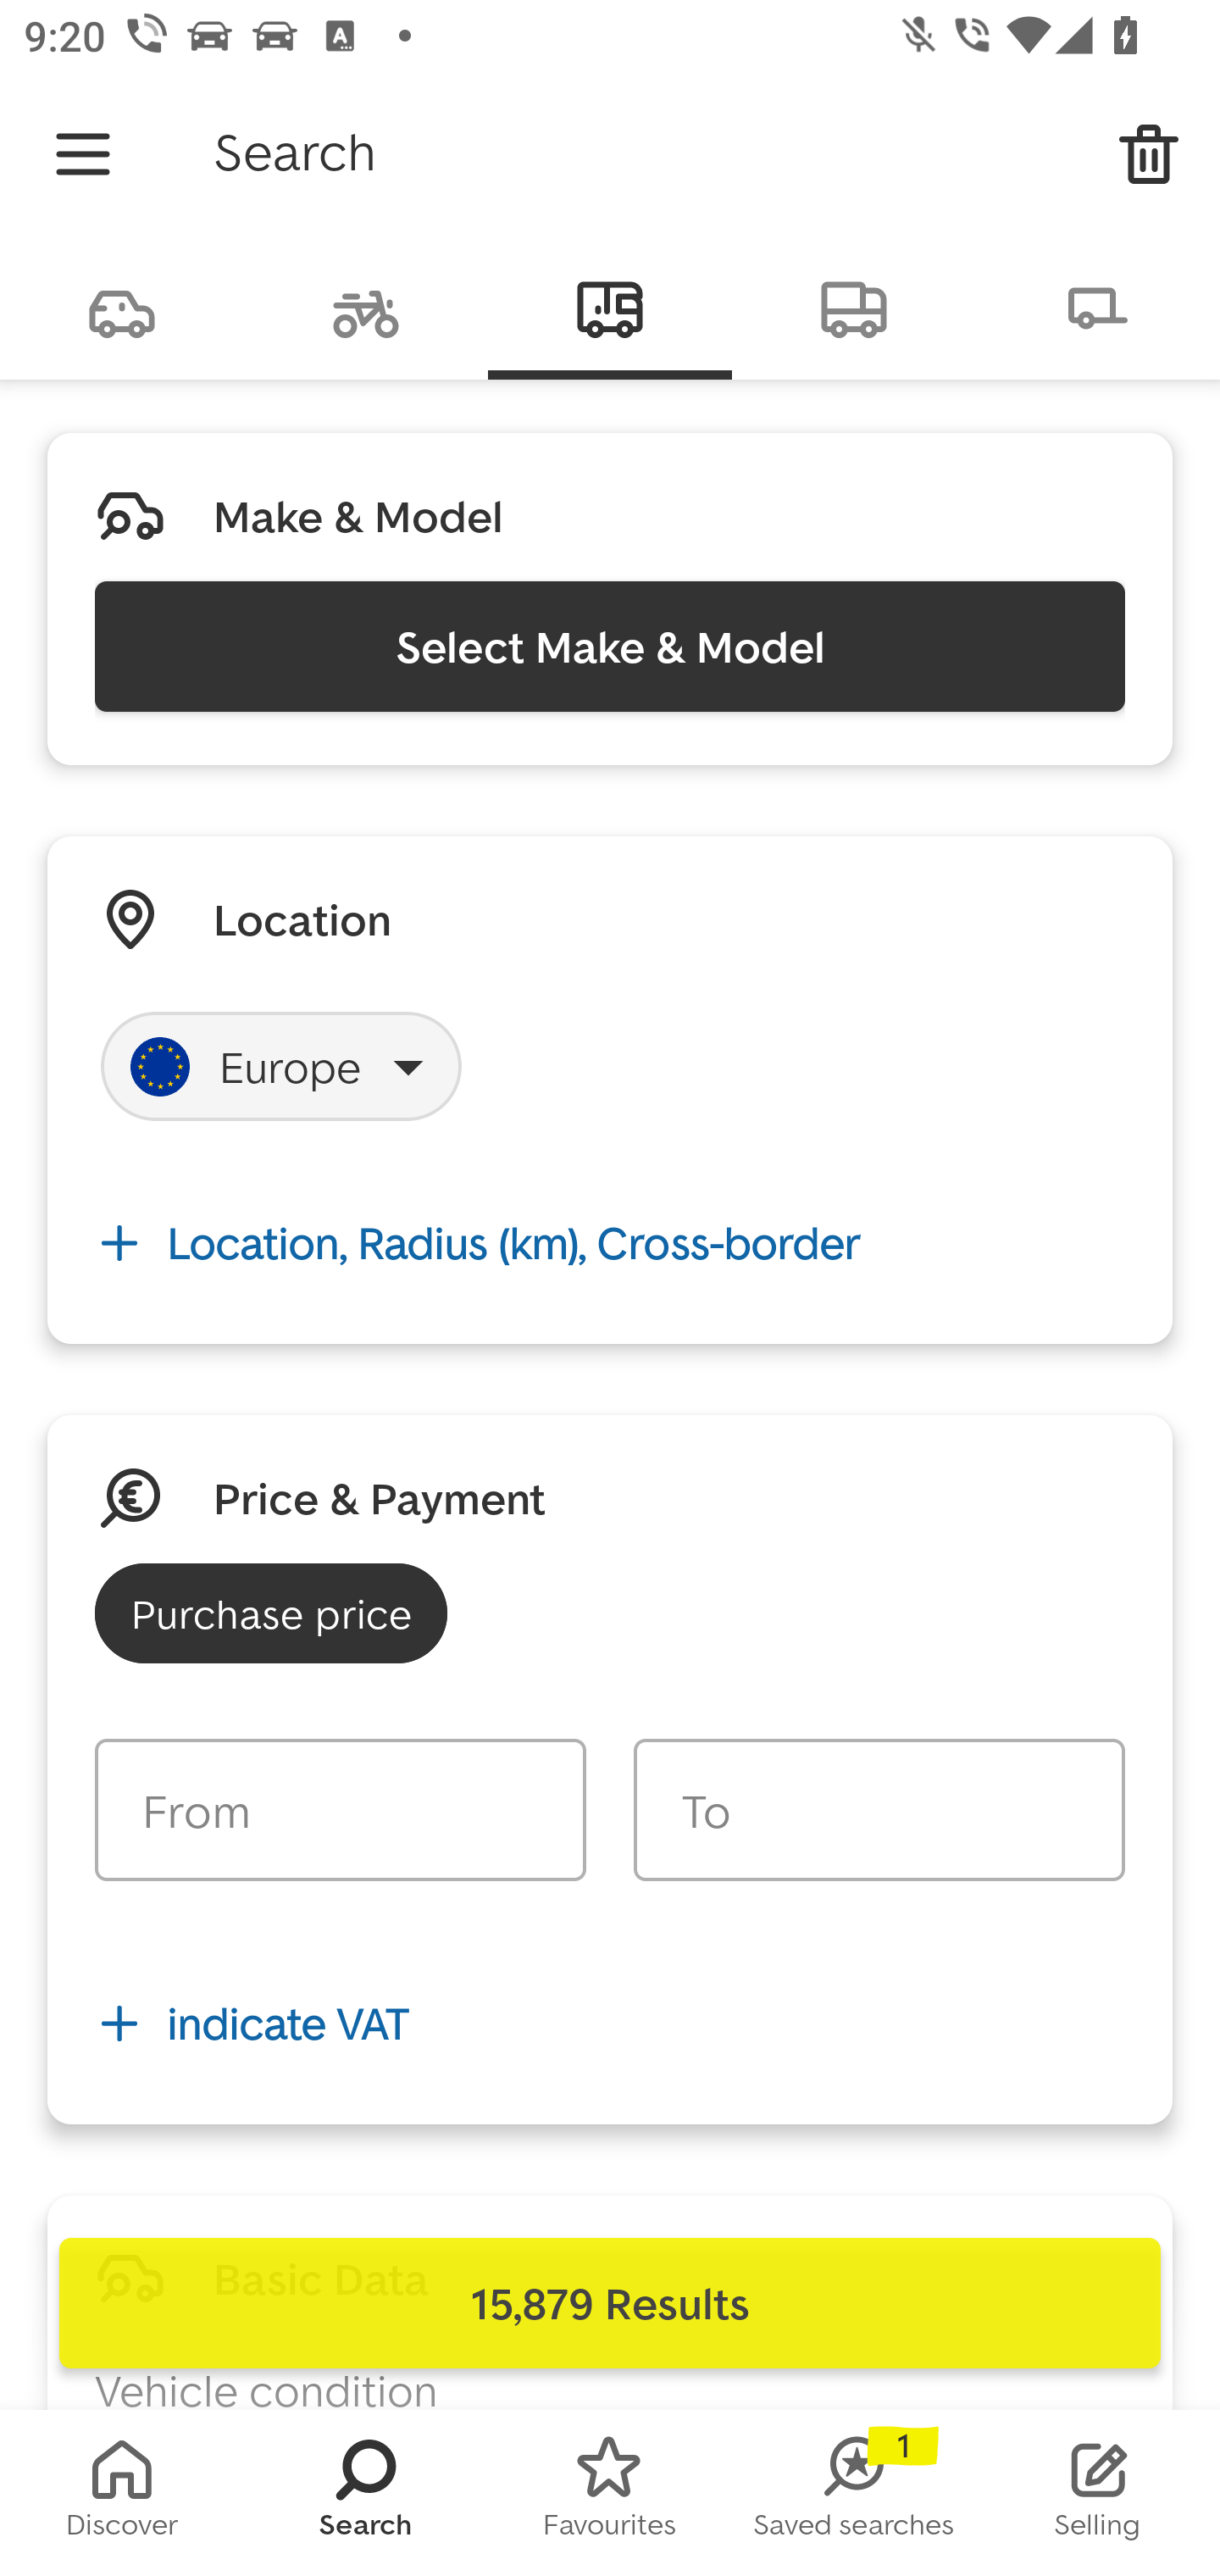 This screenshot has height=2576, width=1220. Describe the element at coordinates (302, 919) in the screenshot. I see `Location` at that location.